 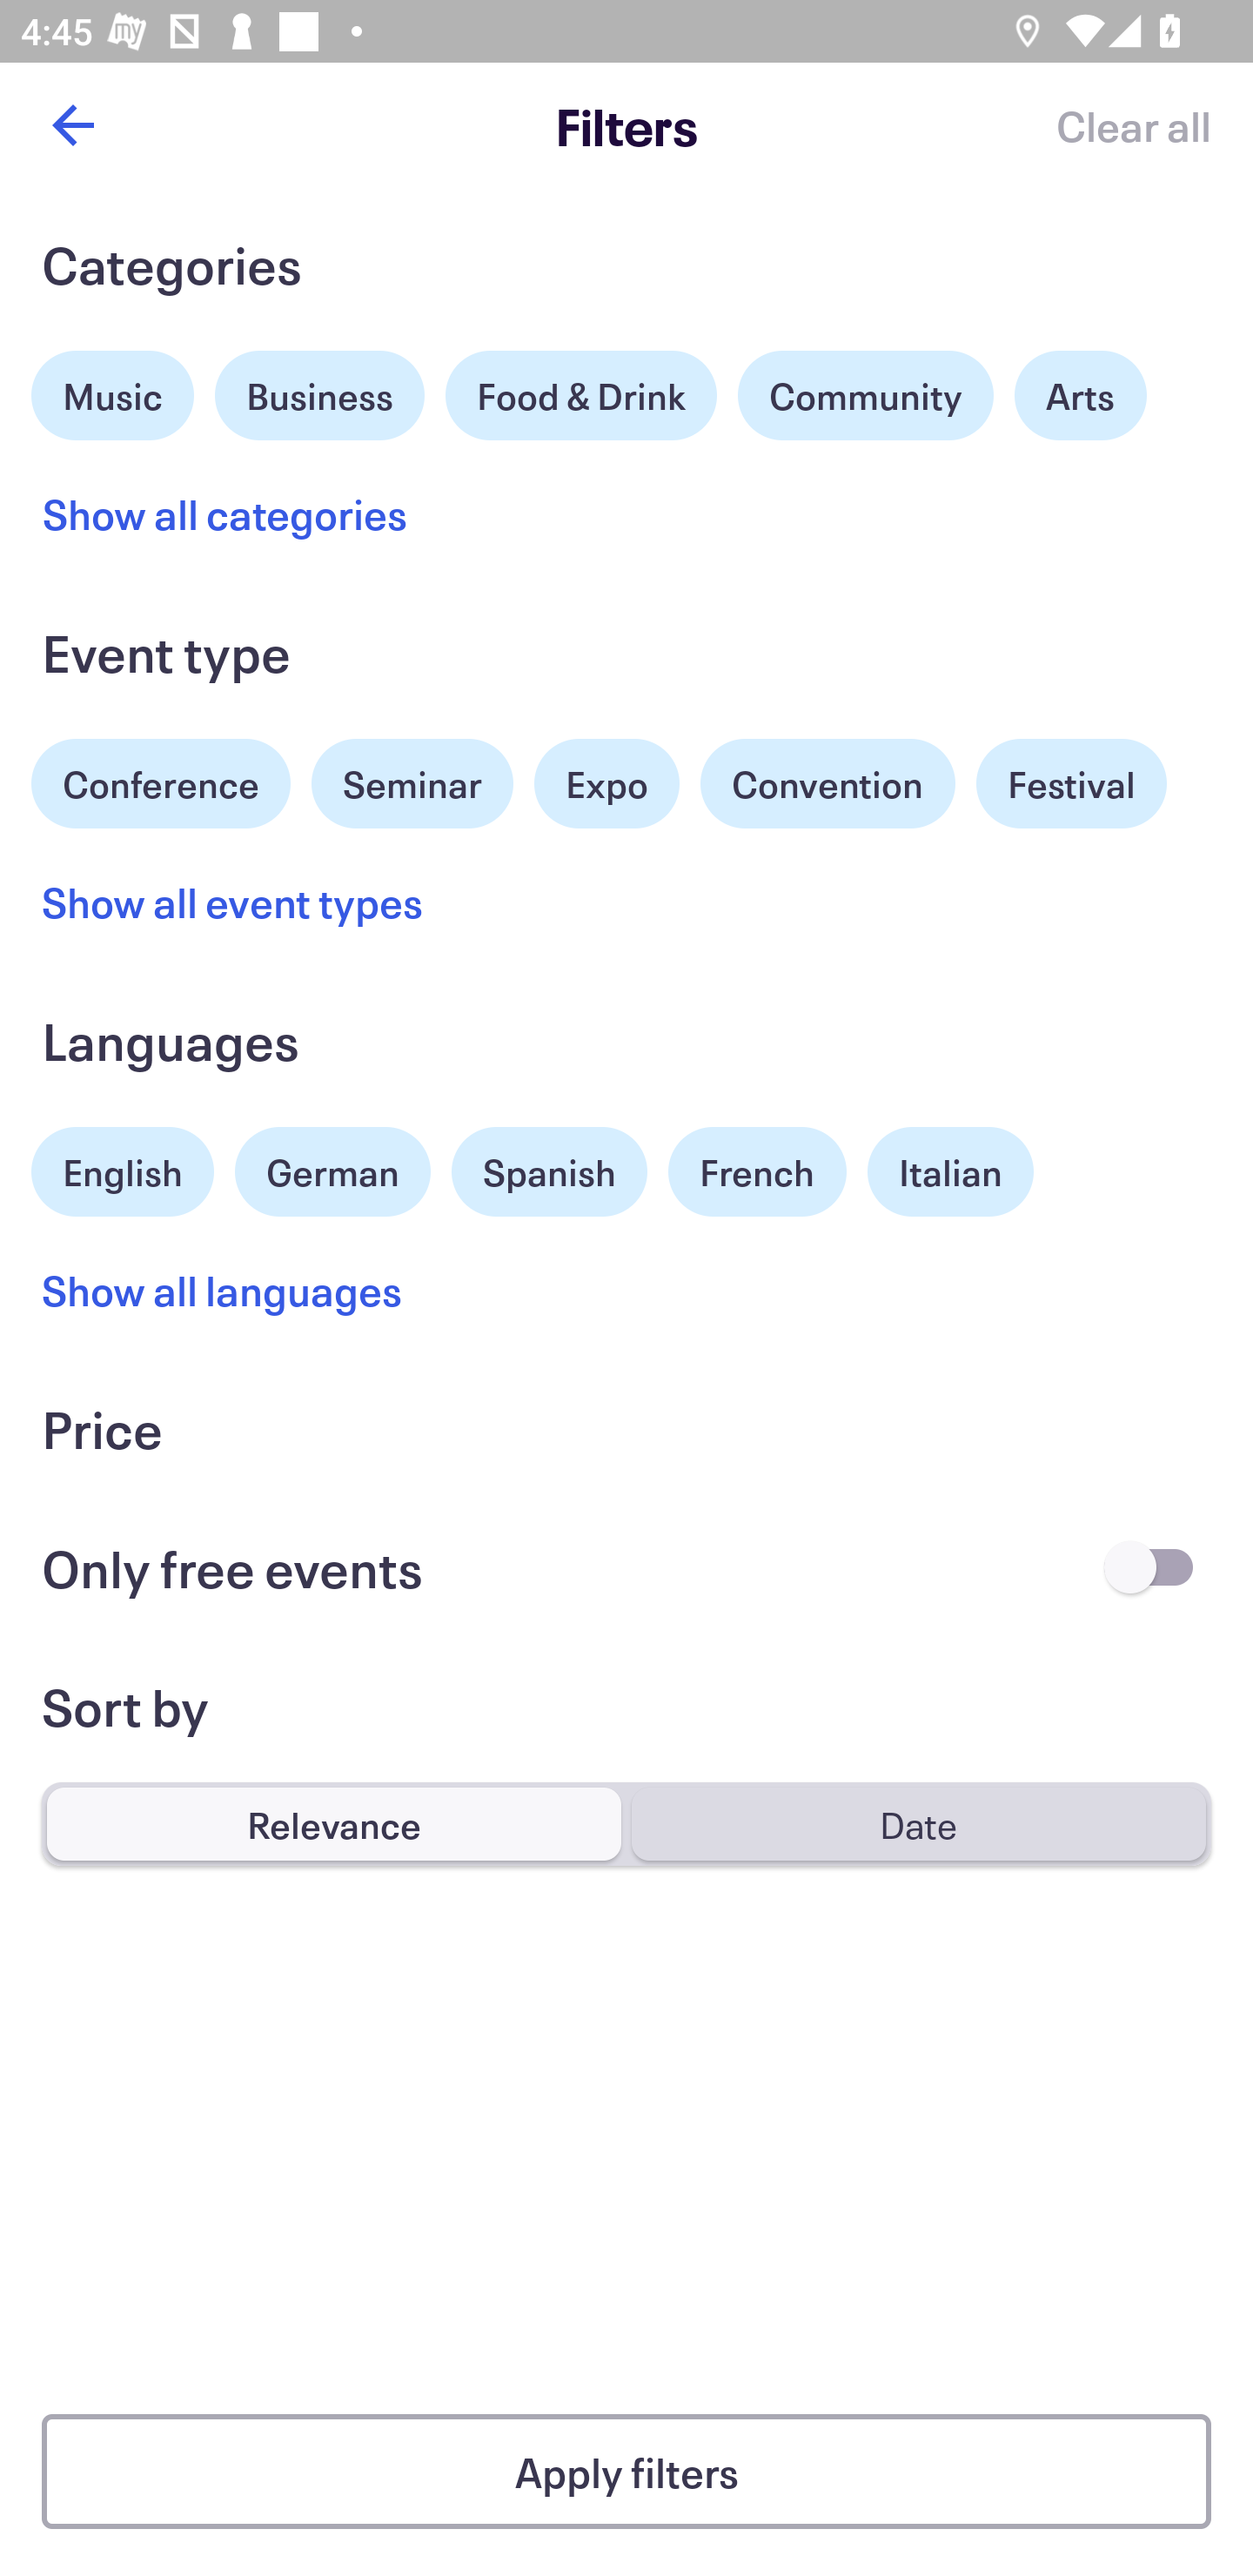 What do you see at coordinates (224, 513) in the screenshot?
I see `Show all categories` at bounding box center [224, 513].